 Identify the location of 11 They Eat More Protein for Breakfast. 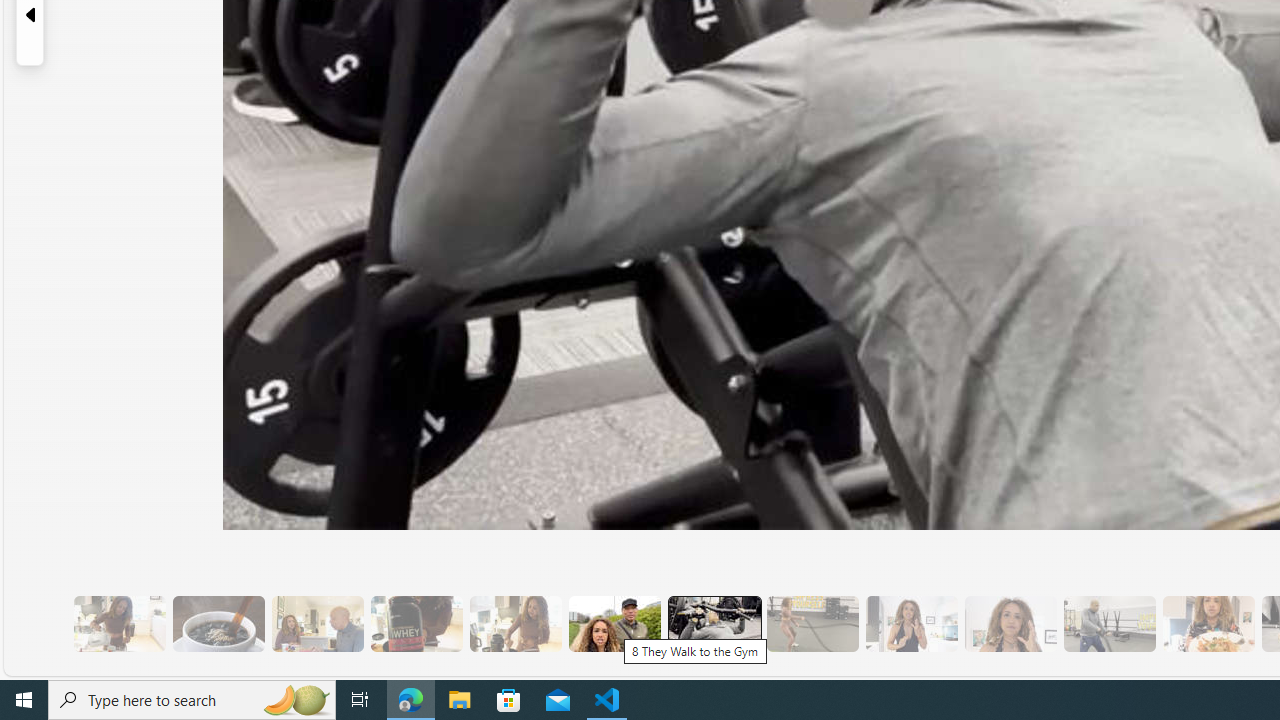
(911, 624).